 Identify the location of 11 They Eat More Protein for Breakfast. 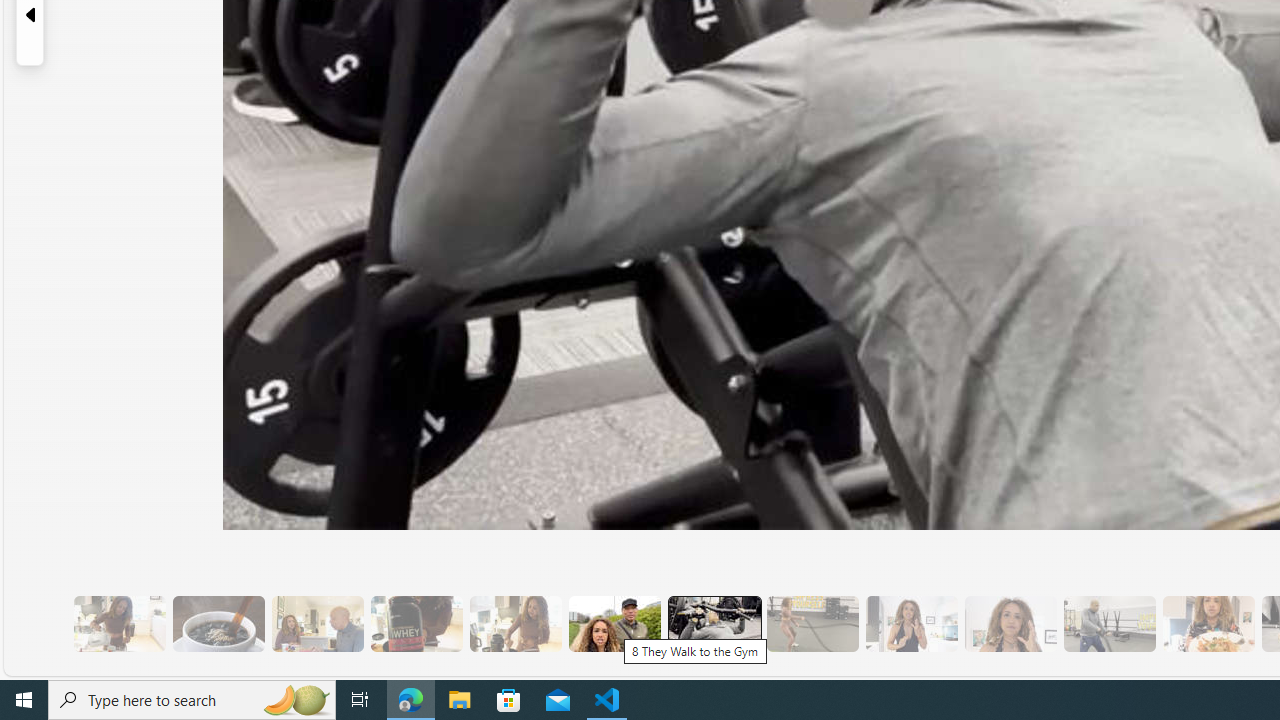
(911, 624).